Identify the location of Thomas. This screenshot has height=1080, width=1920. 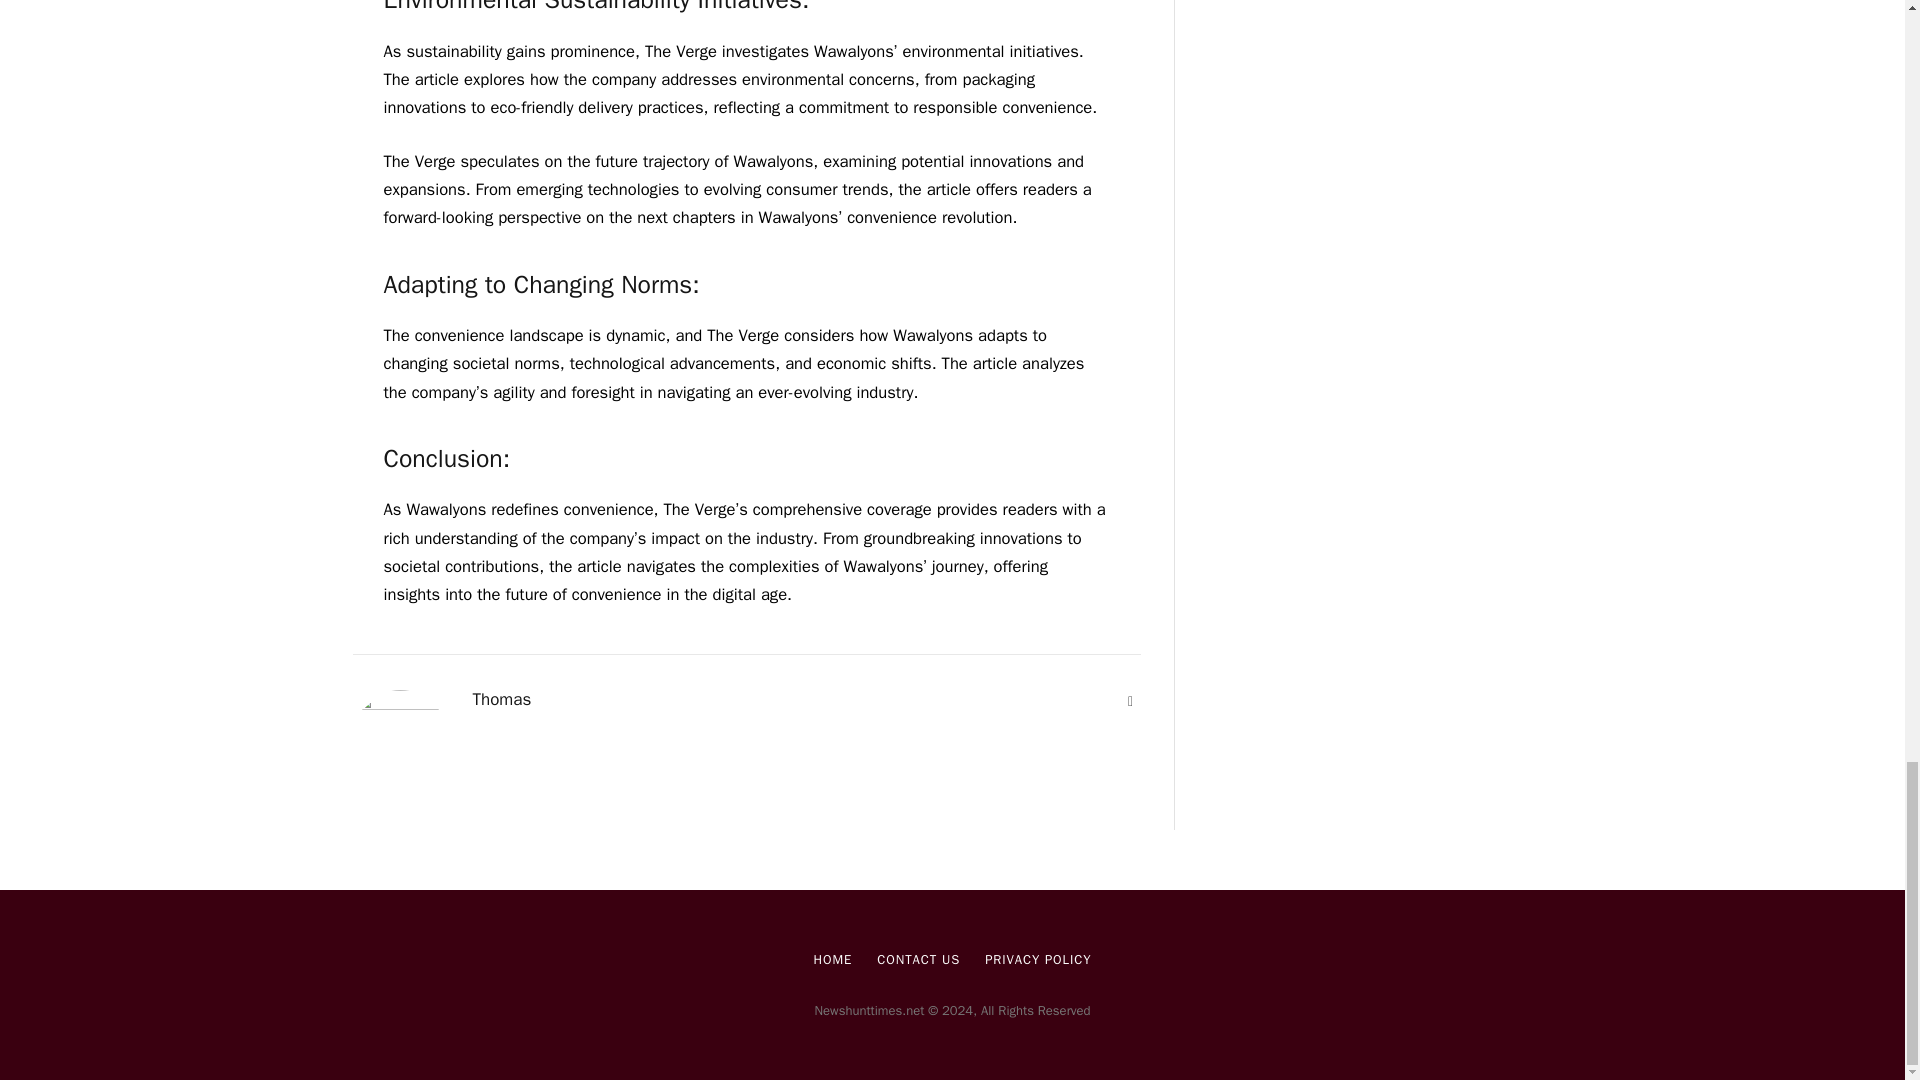
(502, 700).